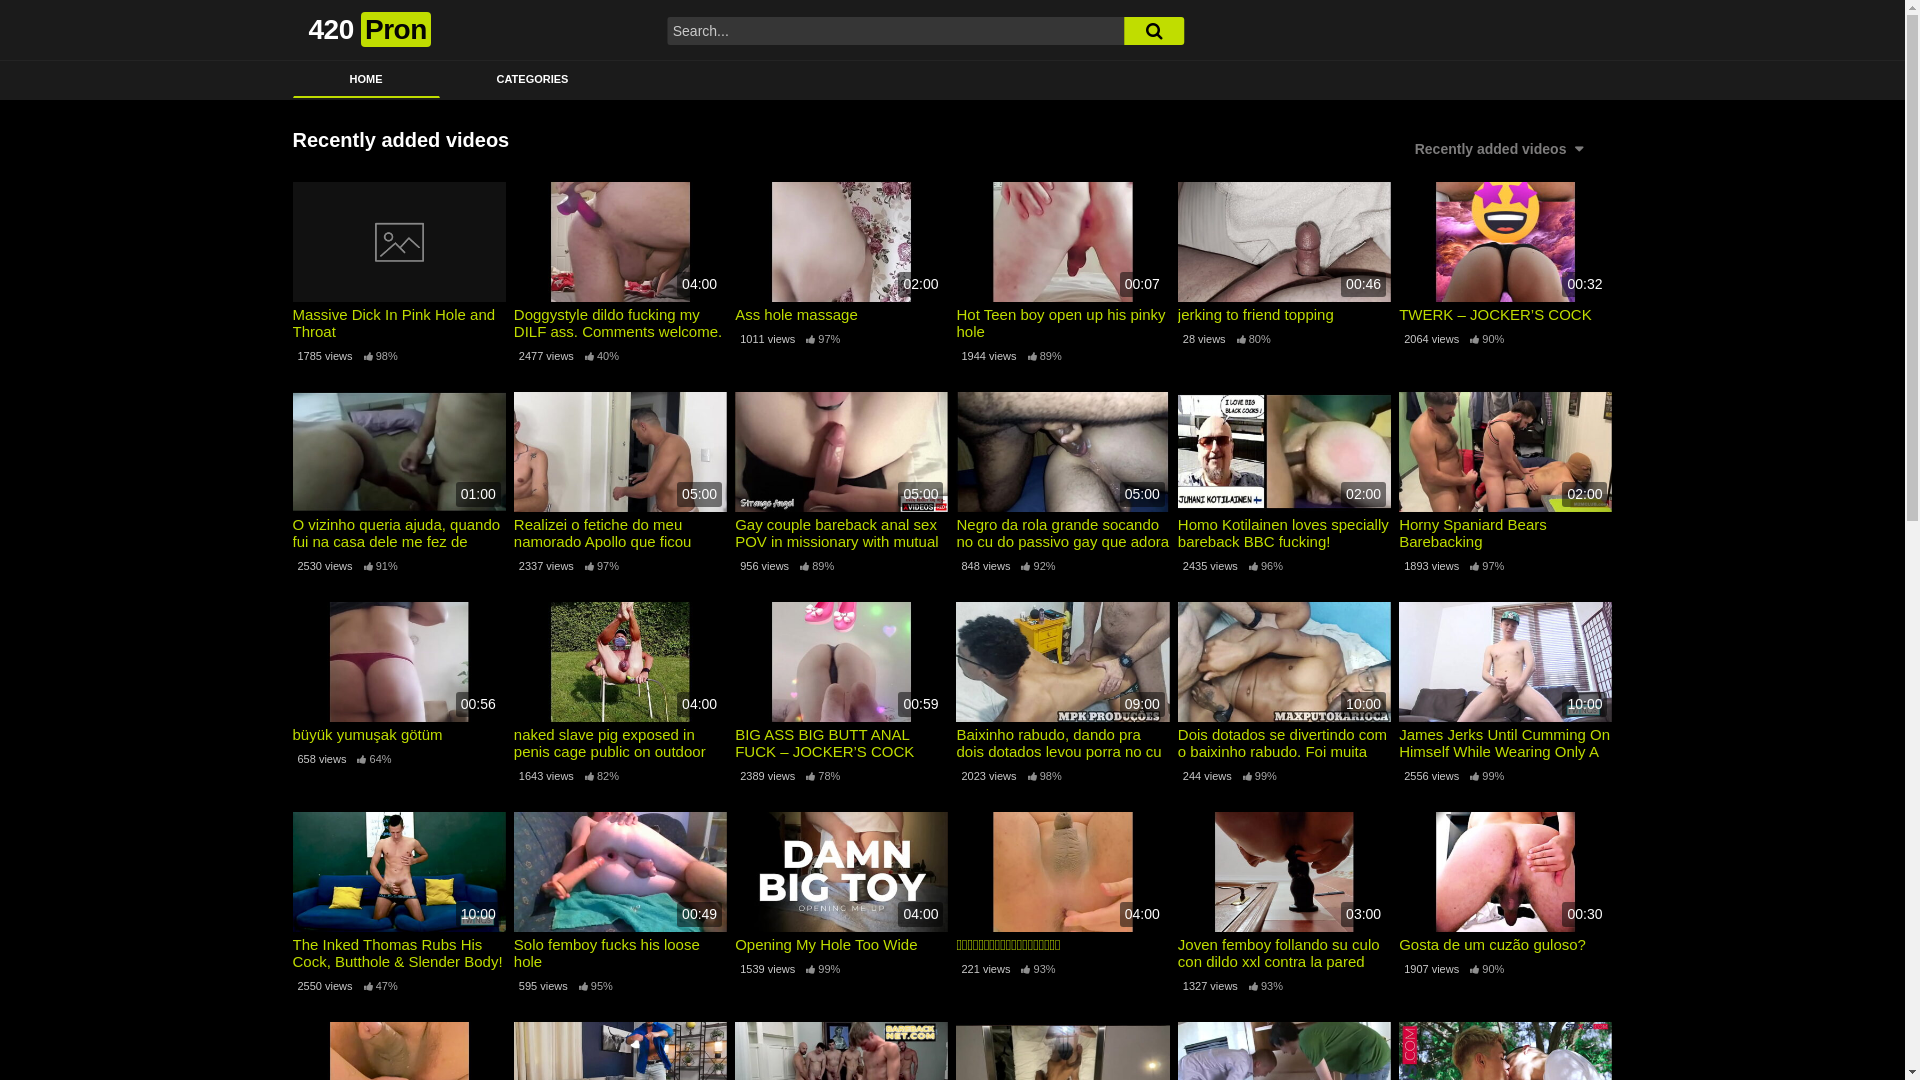 This screenshot has width=1920, height=1080. What do you see at coordinates (842, 242) in the screenshot?
I see `02:00` at bounding box center [842, 242].